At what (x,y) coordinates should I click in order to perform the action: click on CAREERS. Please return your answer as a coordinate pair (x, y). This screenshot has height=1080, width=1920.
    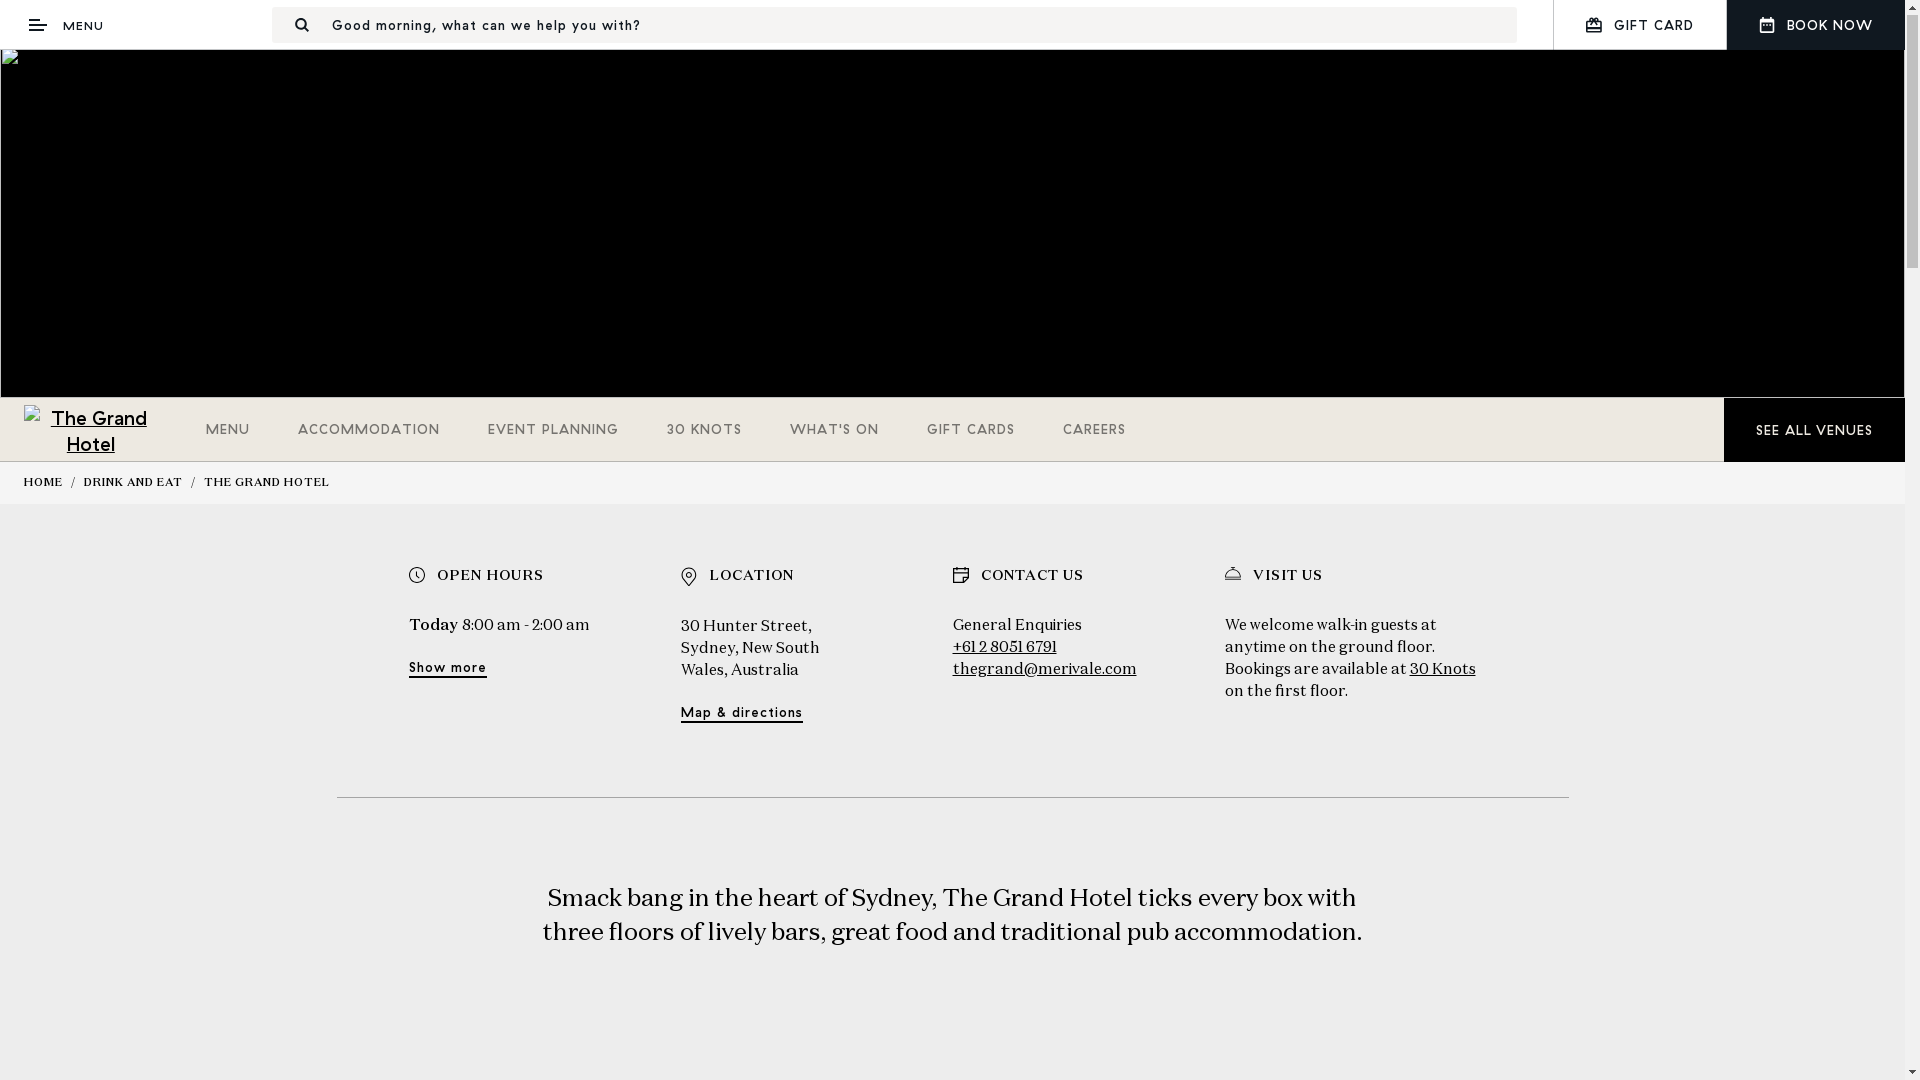
    Looking at the image, I should click on (1094, 434).